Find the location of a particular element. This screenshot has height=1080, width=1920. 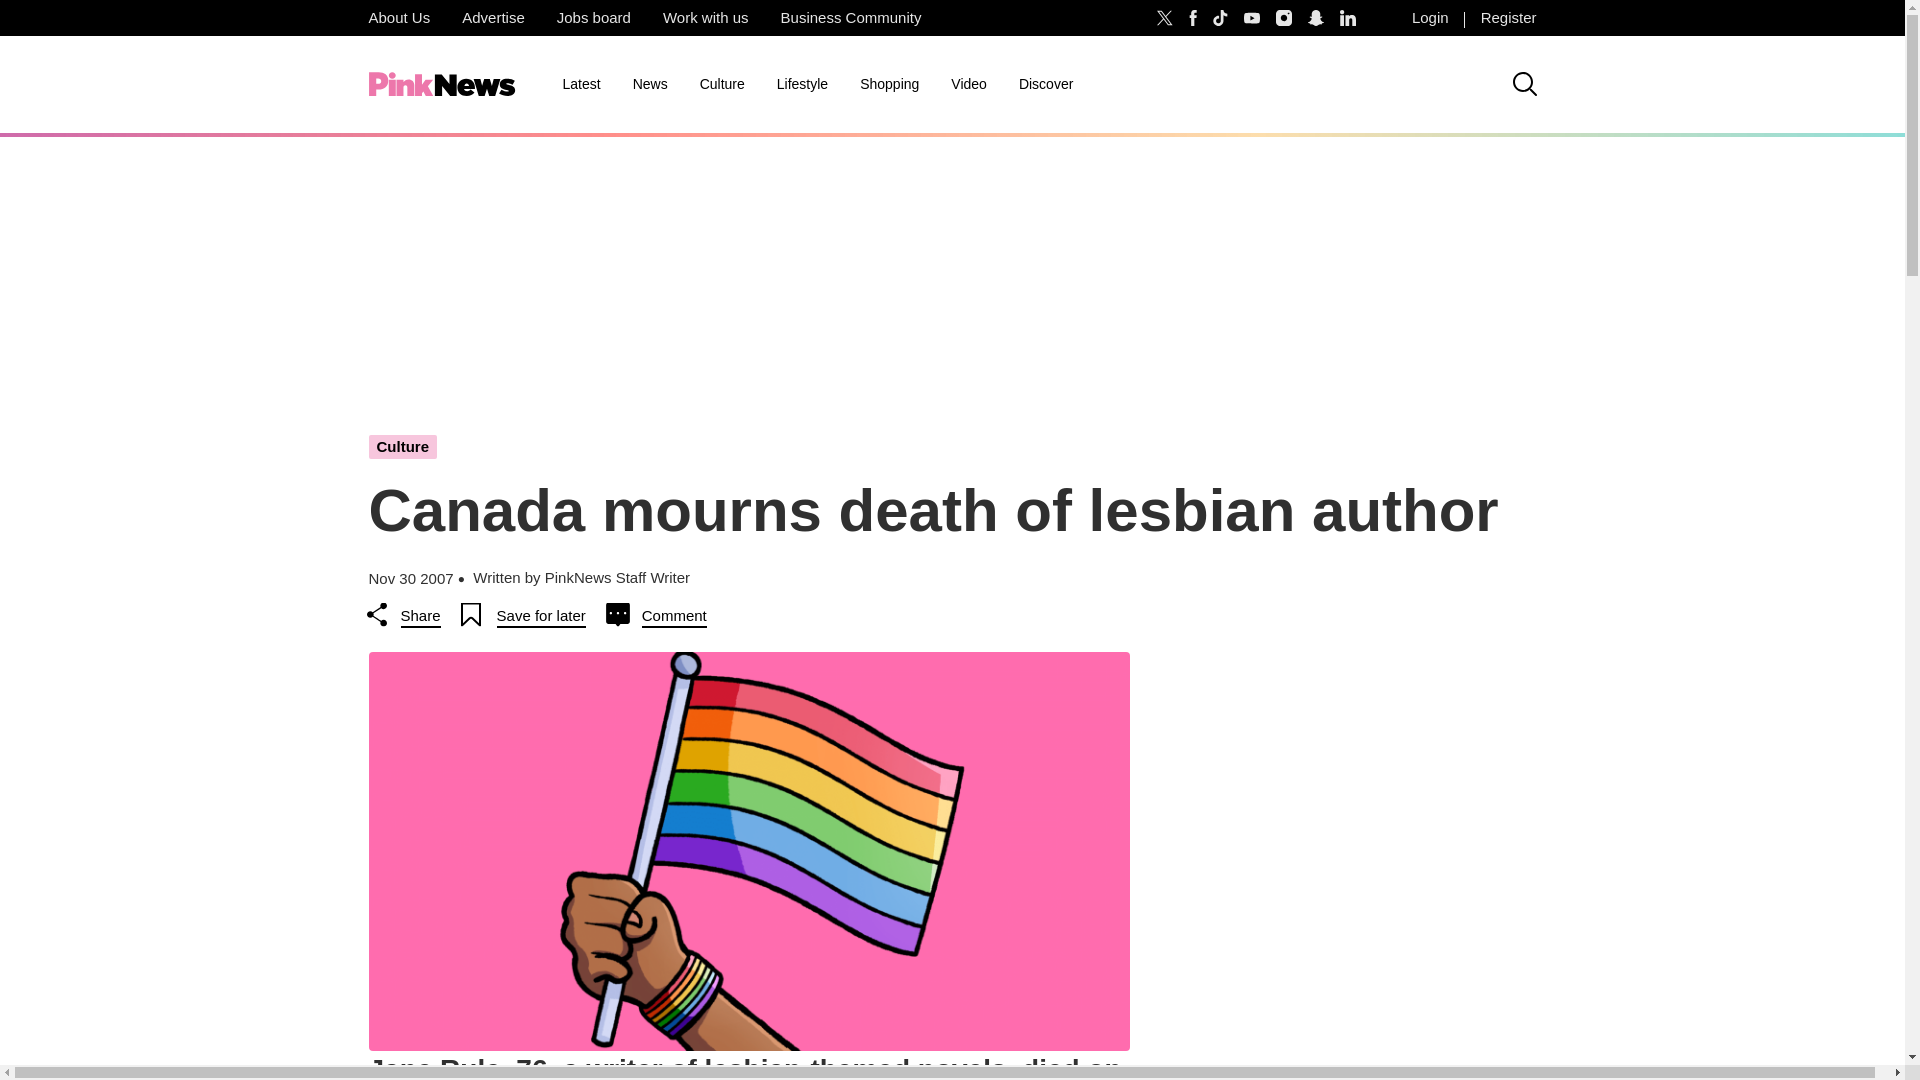

Culture is located at coordinates (722, 84).